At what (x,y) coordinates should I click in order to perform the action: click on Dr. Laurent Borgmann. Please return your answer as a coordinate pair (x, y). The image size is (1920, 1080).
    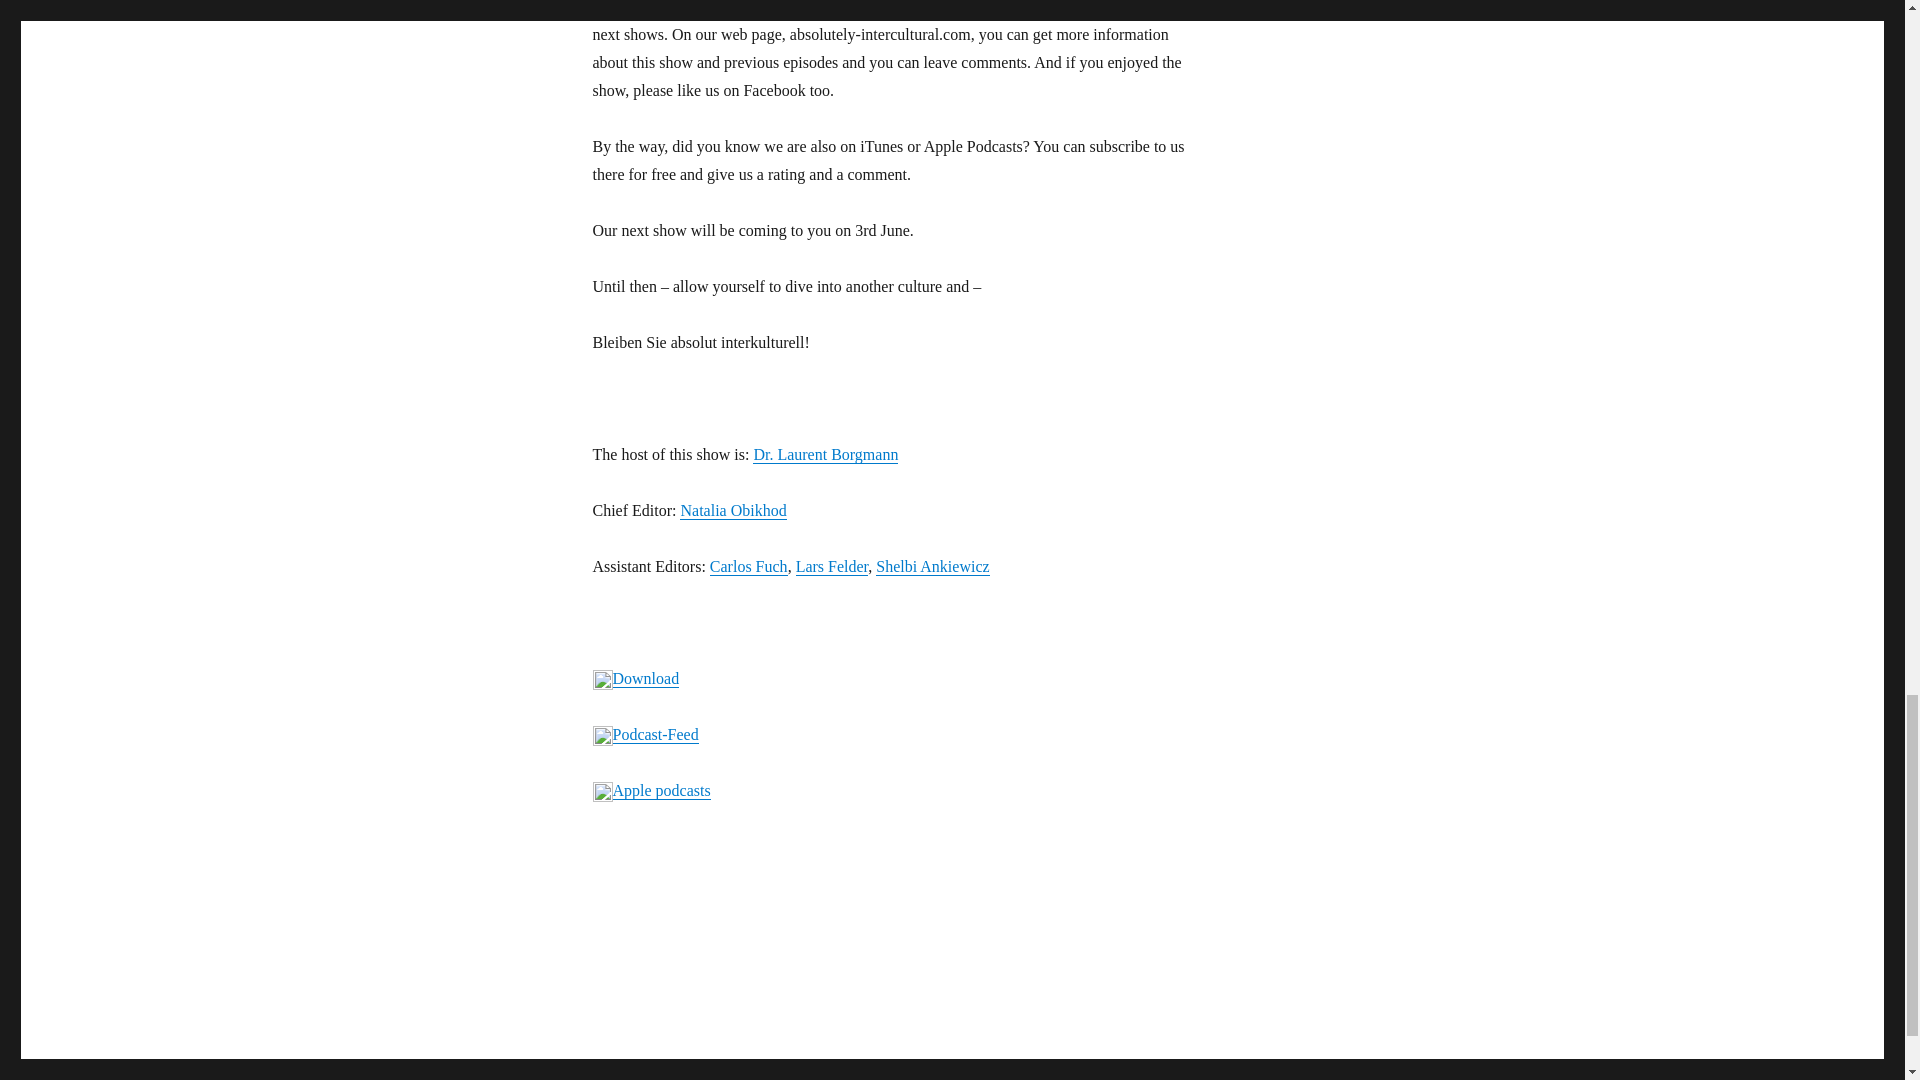
    Looking at the image, I should click on (825, 454).